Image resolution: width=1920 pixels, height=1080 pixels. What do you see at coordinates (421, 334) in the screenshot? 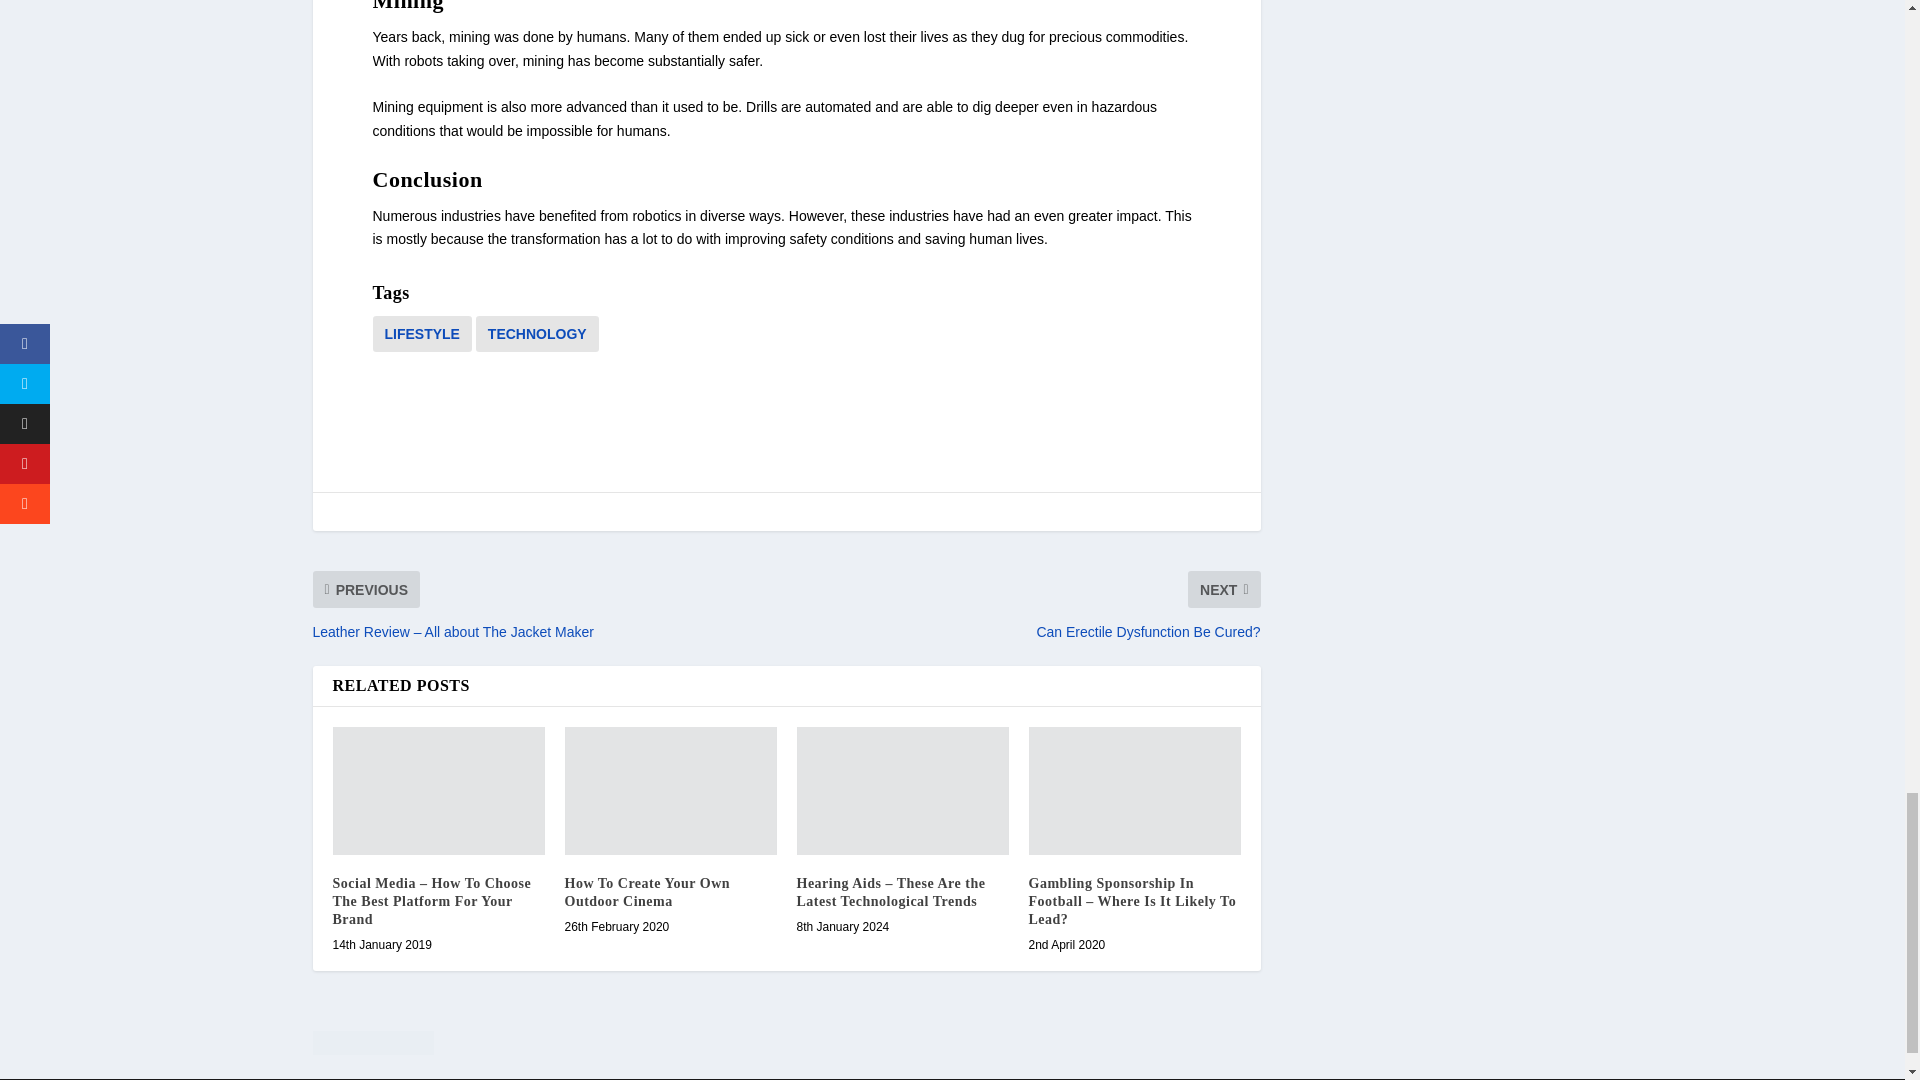
I see `lifestyle` at bounding box center [421, 334].